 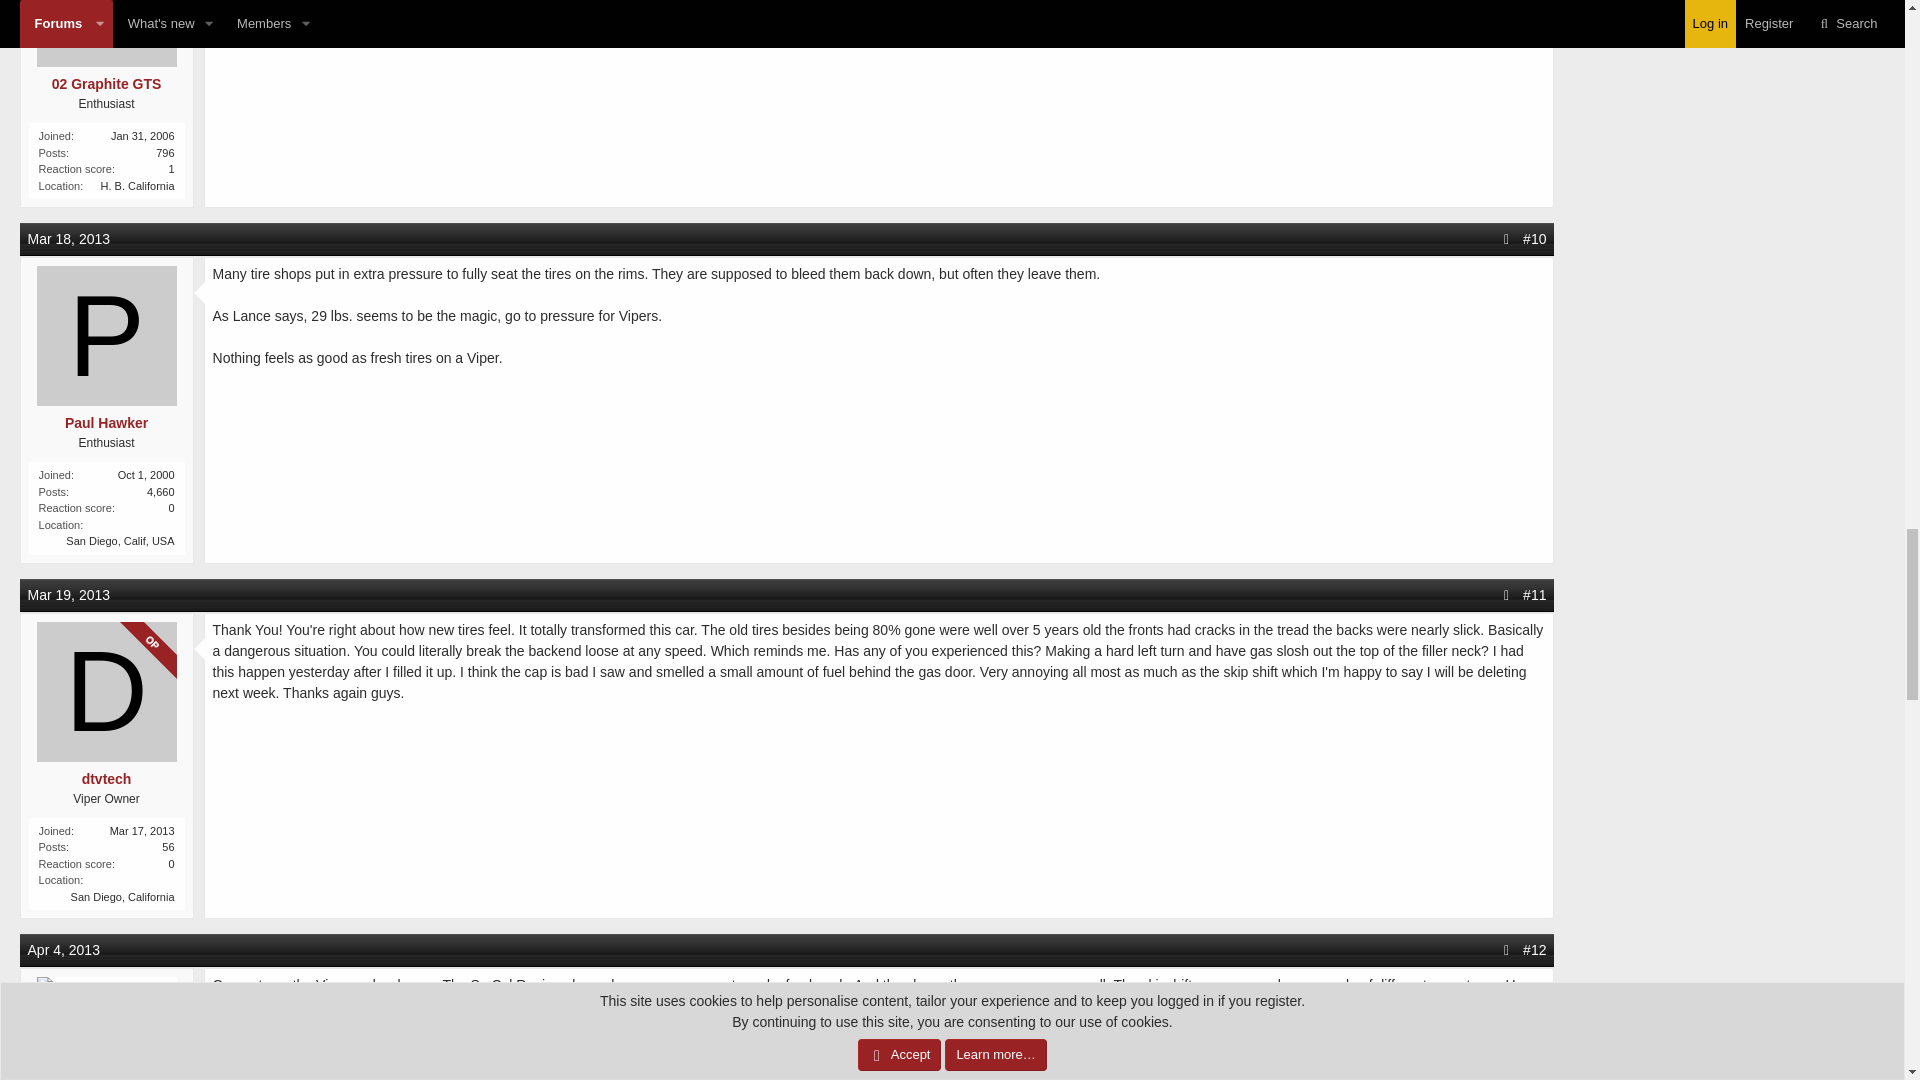 I want to click on Apr 4, 2013 at 3:51 PM, so click(x=64, y=949).